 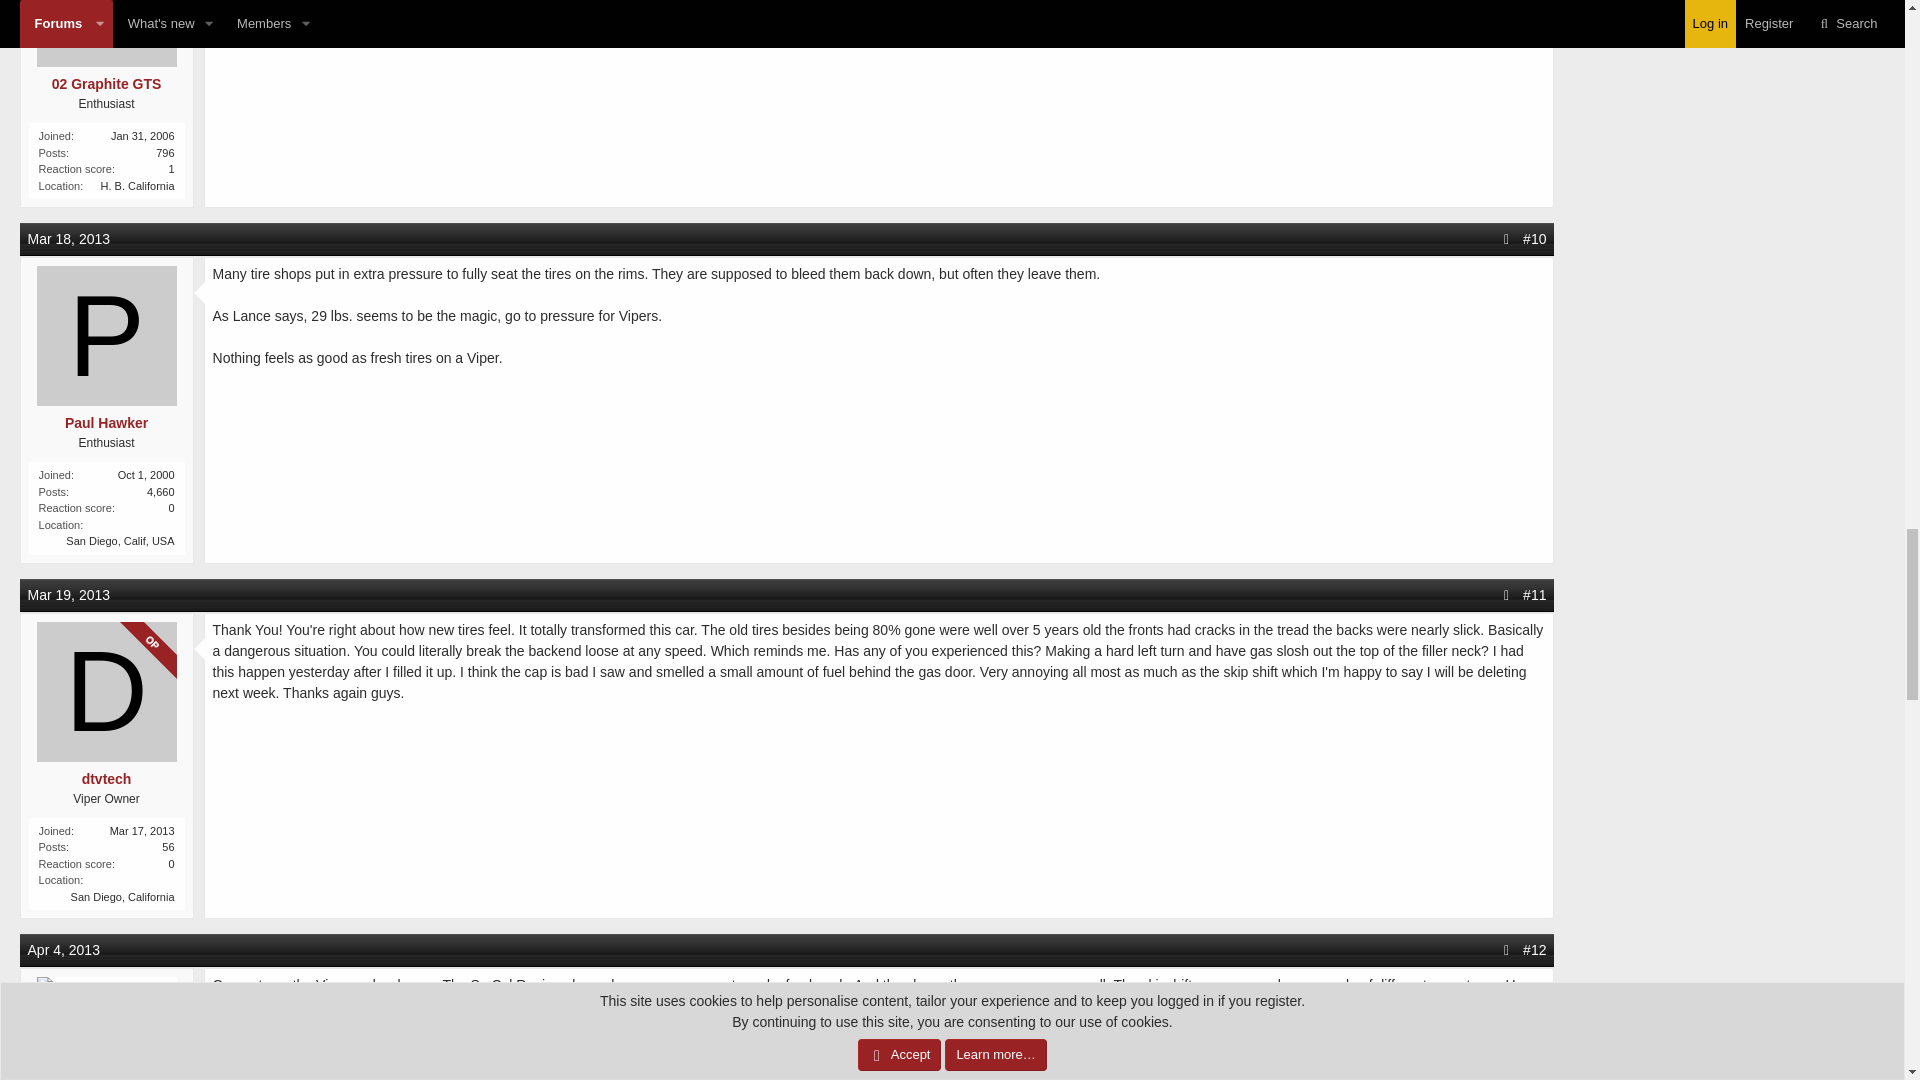 I want to click on Apr 4, 2013 at 3:51 PM, so click(x=64, y=949).